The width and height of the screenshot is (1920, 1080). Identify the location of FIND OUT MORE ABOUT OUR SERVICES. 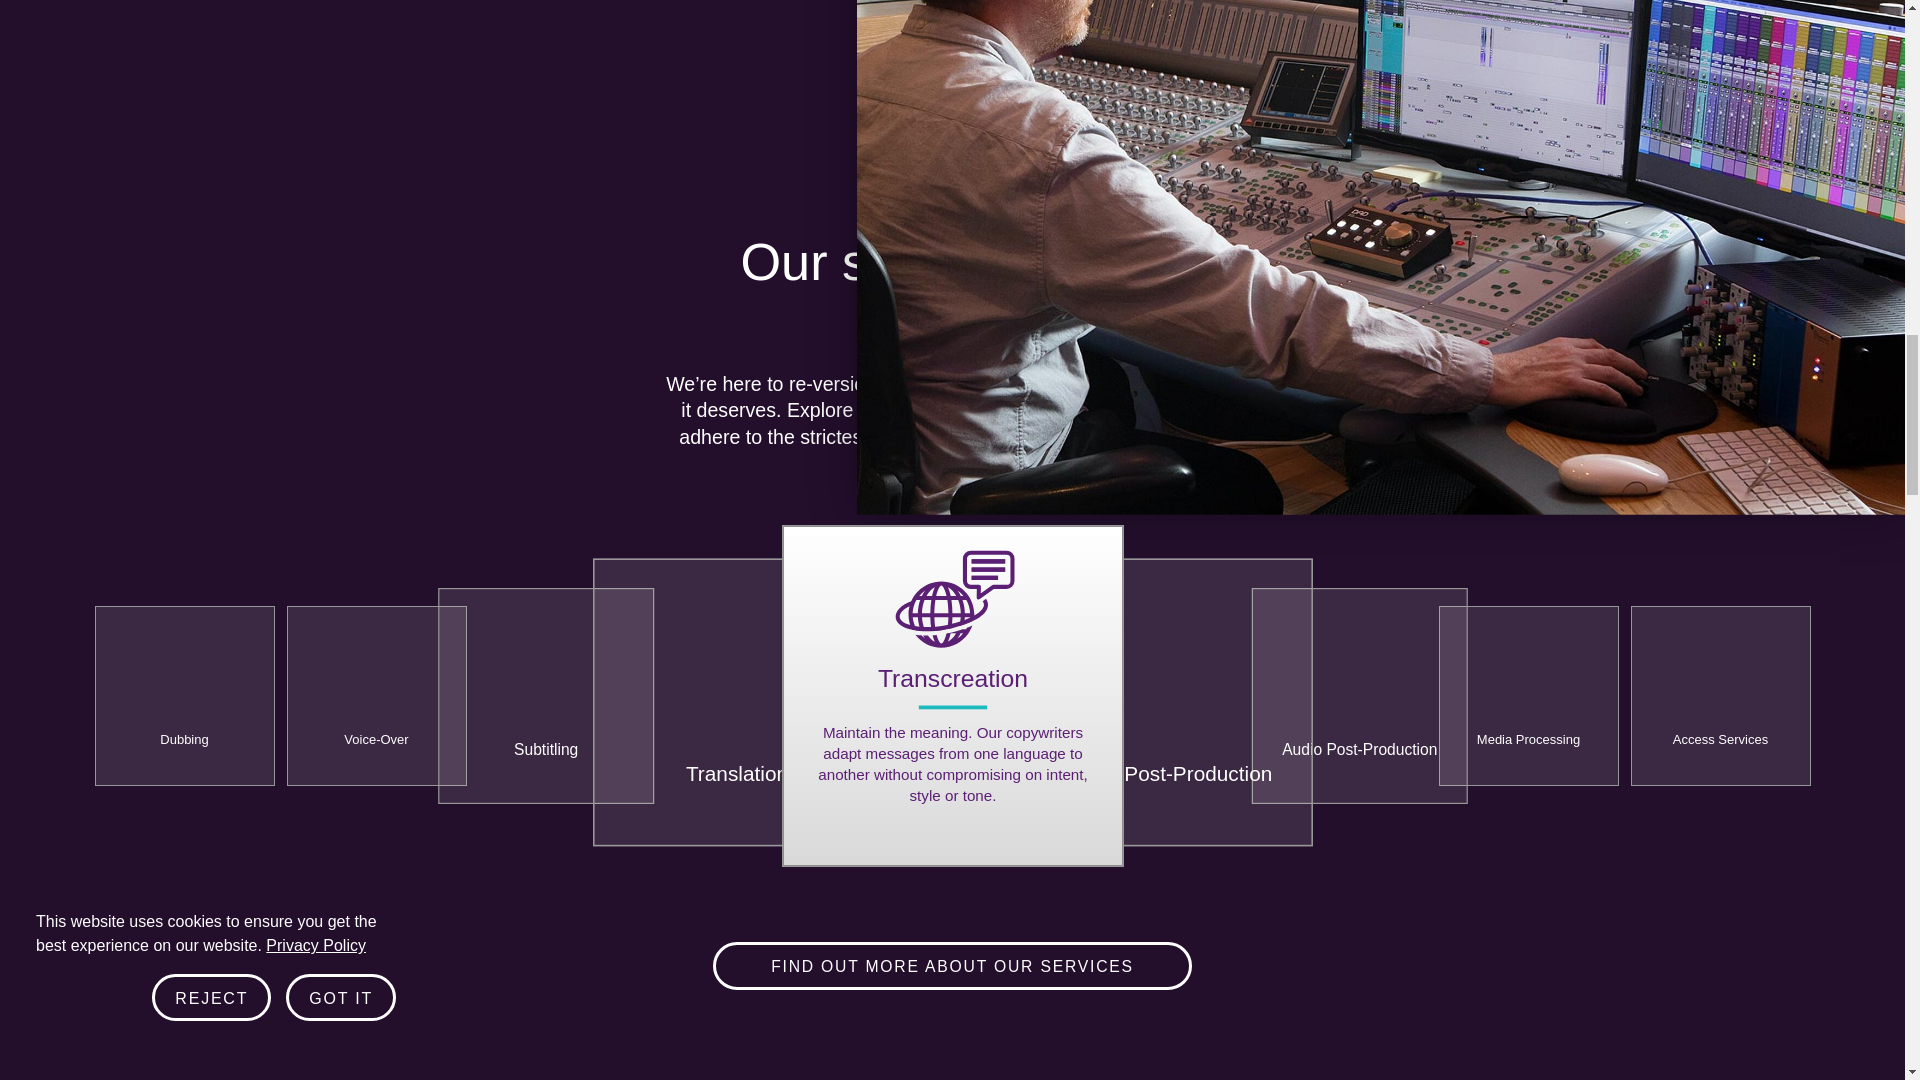
(952, 966).